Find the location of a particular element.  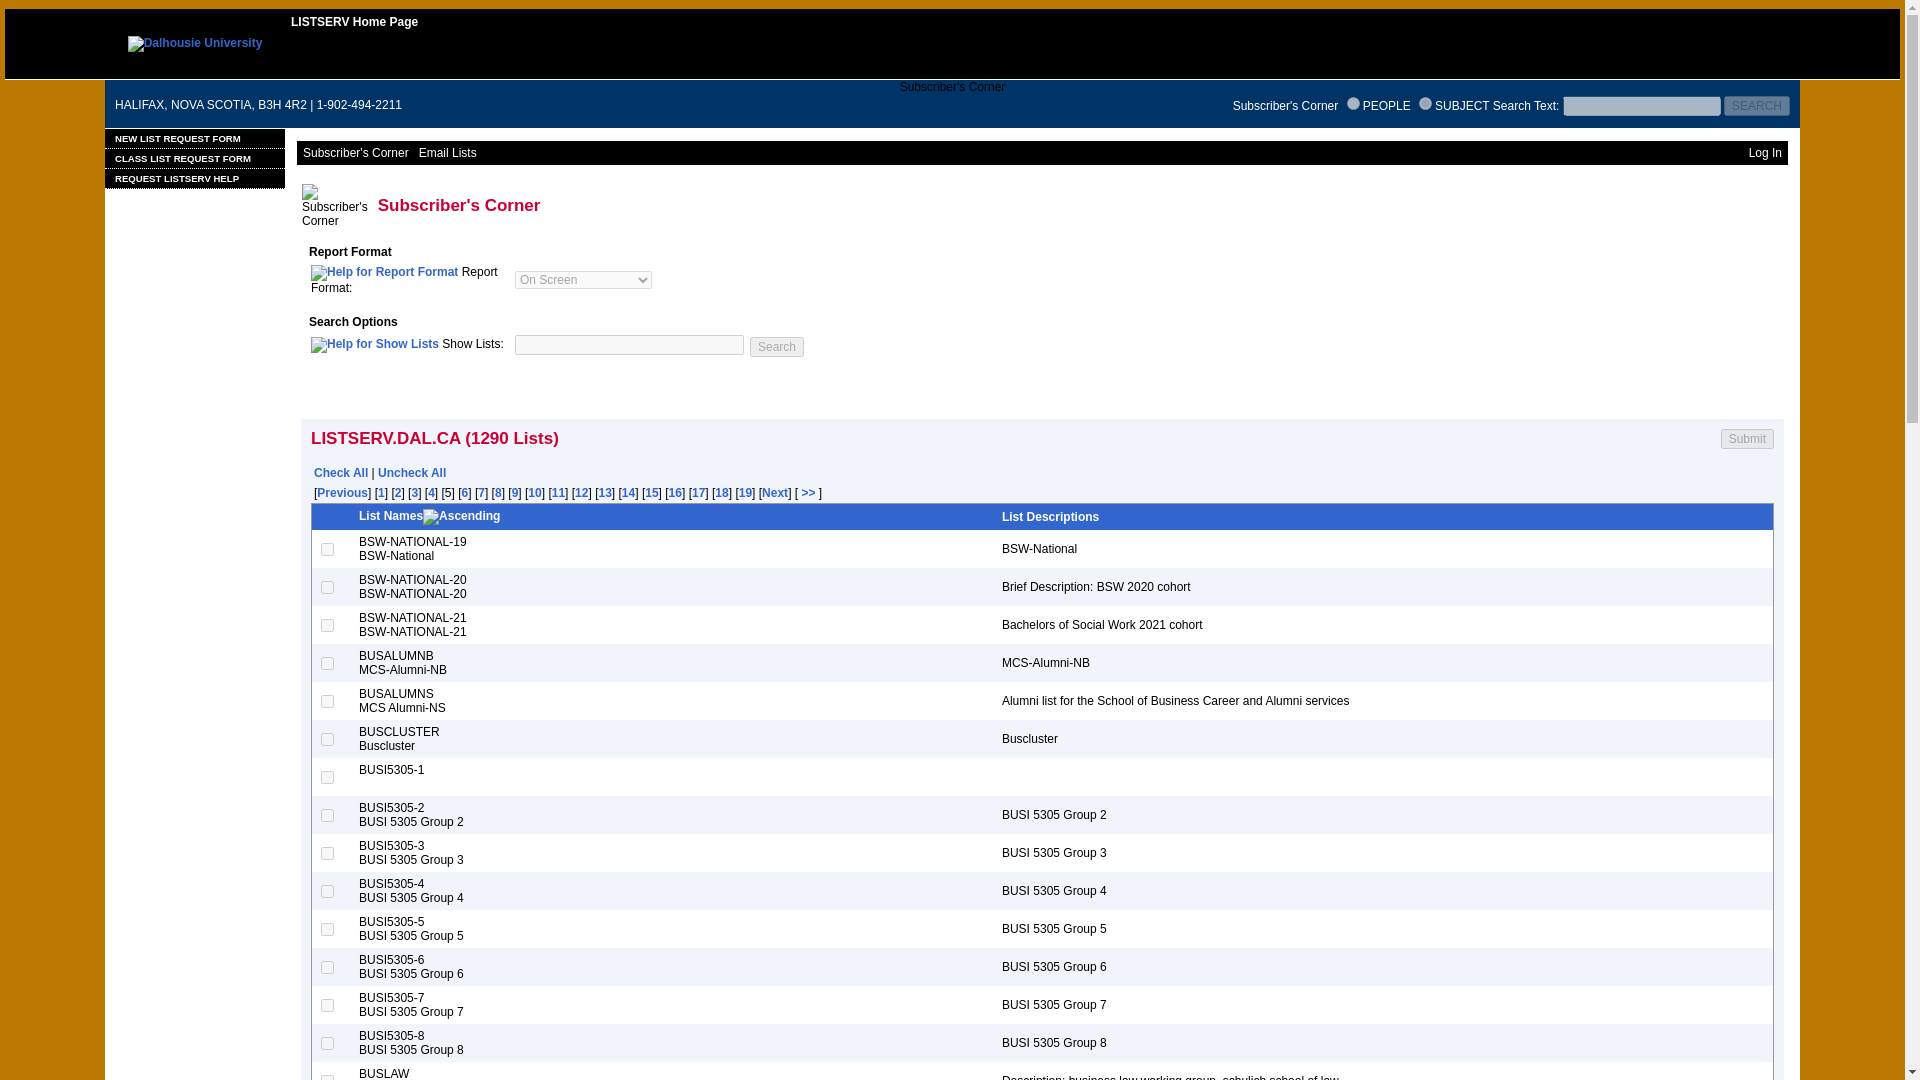

BSW-NATIONAL-19 is located at coordinates (327, 548).